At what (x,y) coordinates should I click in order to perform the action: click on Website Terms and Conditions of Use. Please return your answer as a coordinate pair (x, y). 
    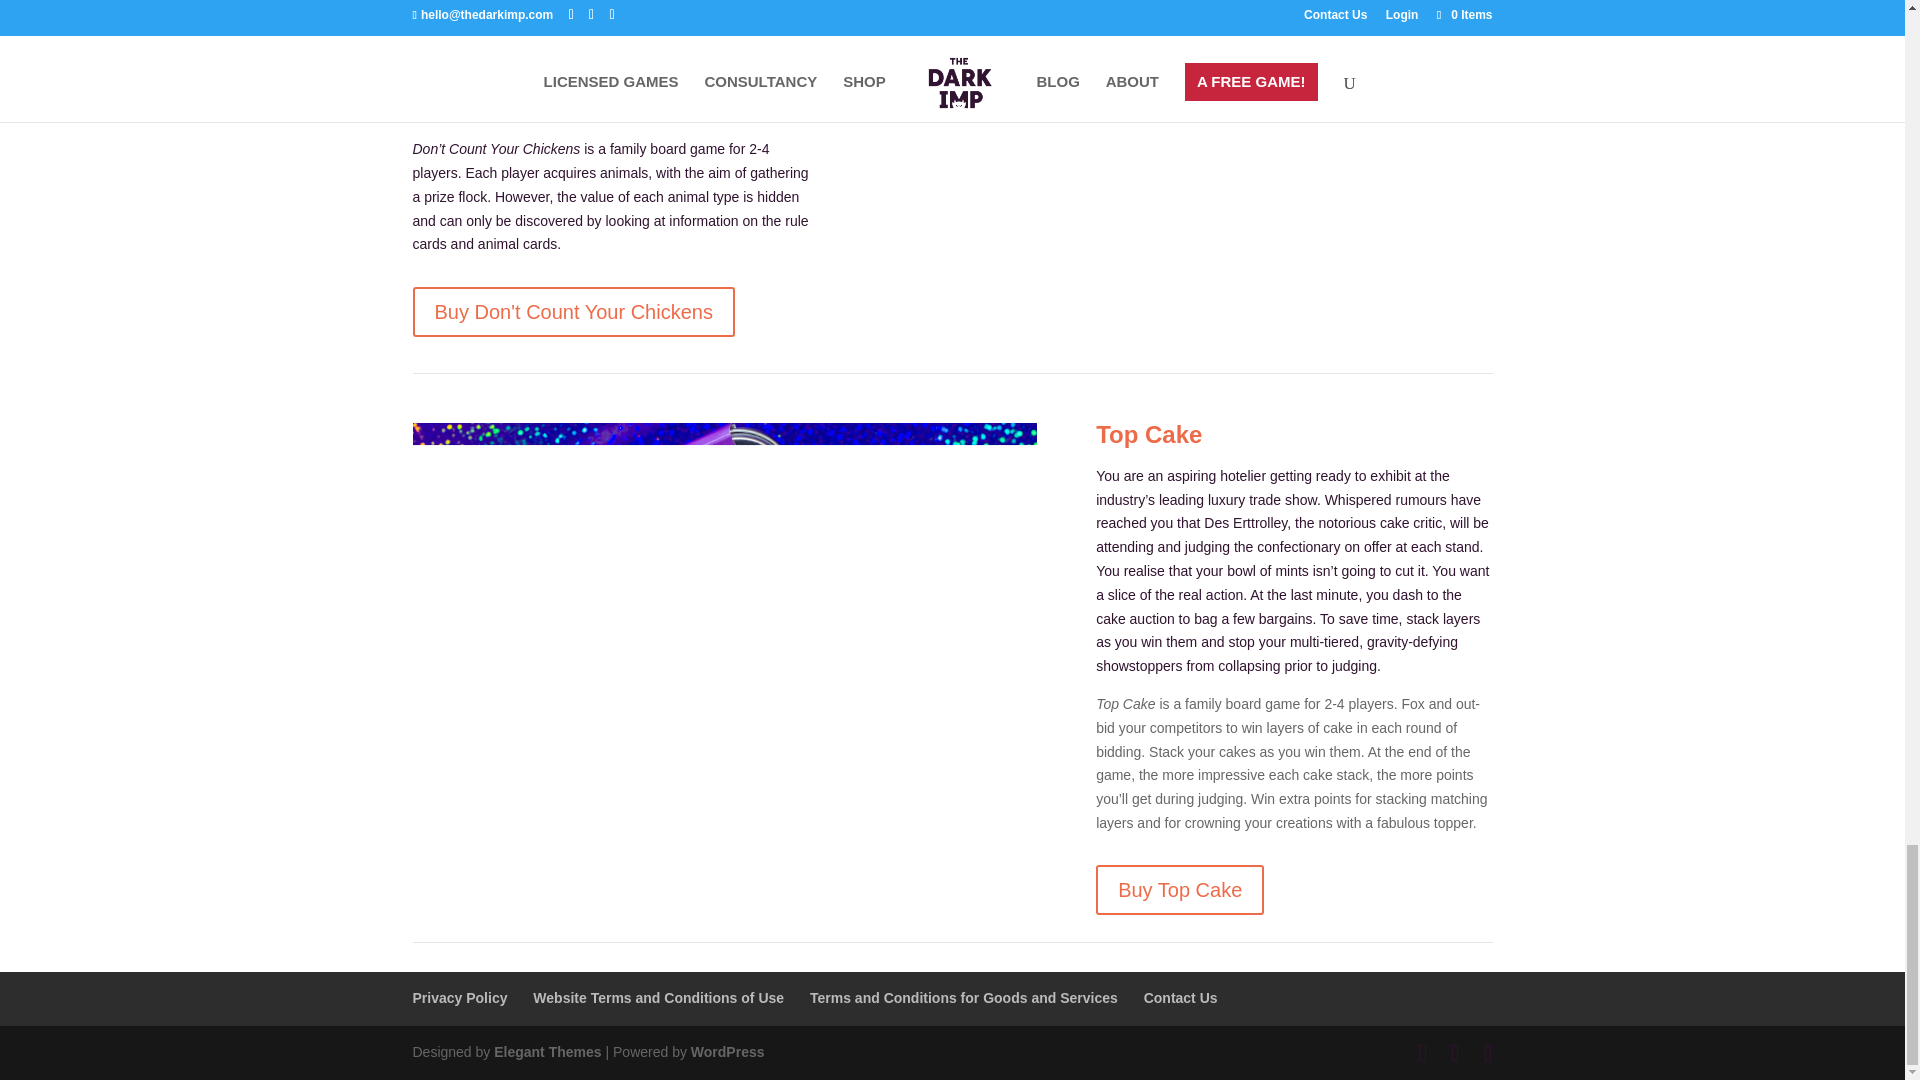
    Looking at the image, I should click on (658, 998).